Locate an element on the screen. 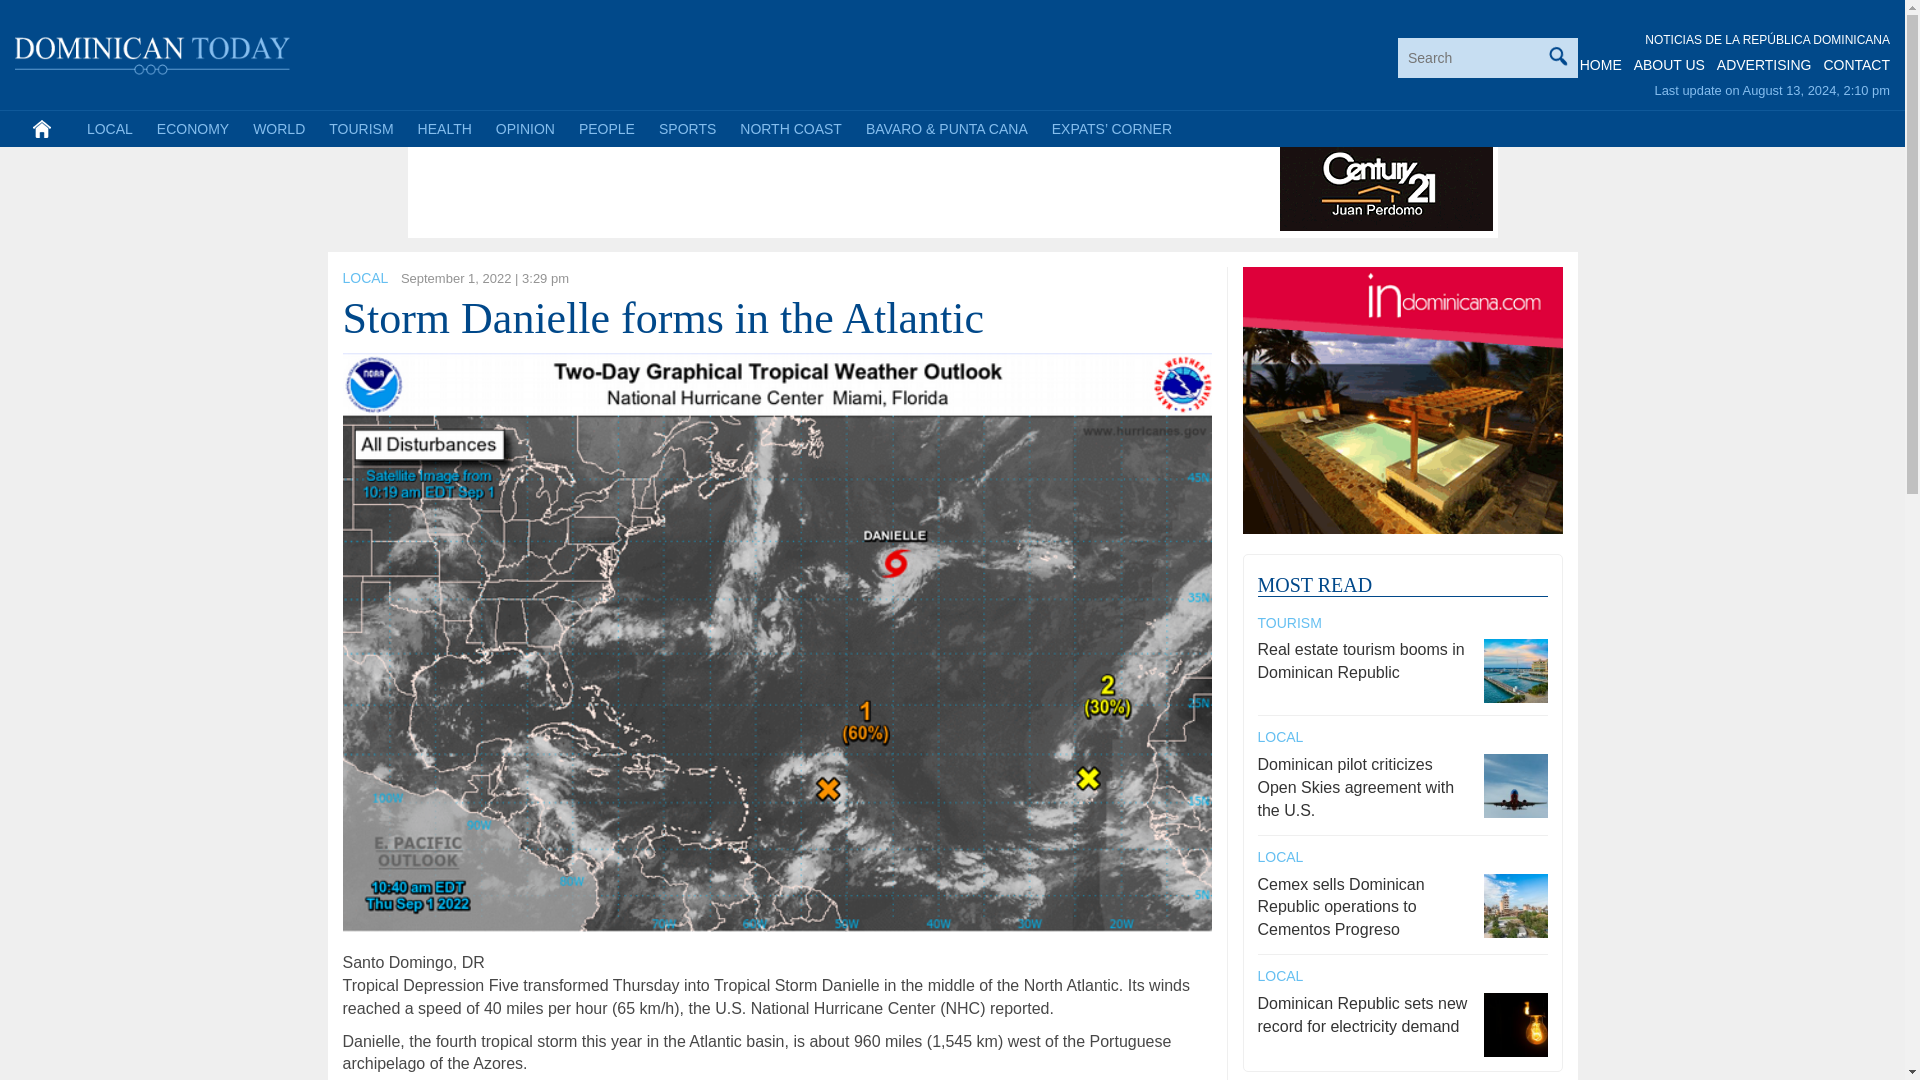  WORLD is located at coordinates (278, 128).